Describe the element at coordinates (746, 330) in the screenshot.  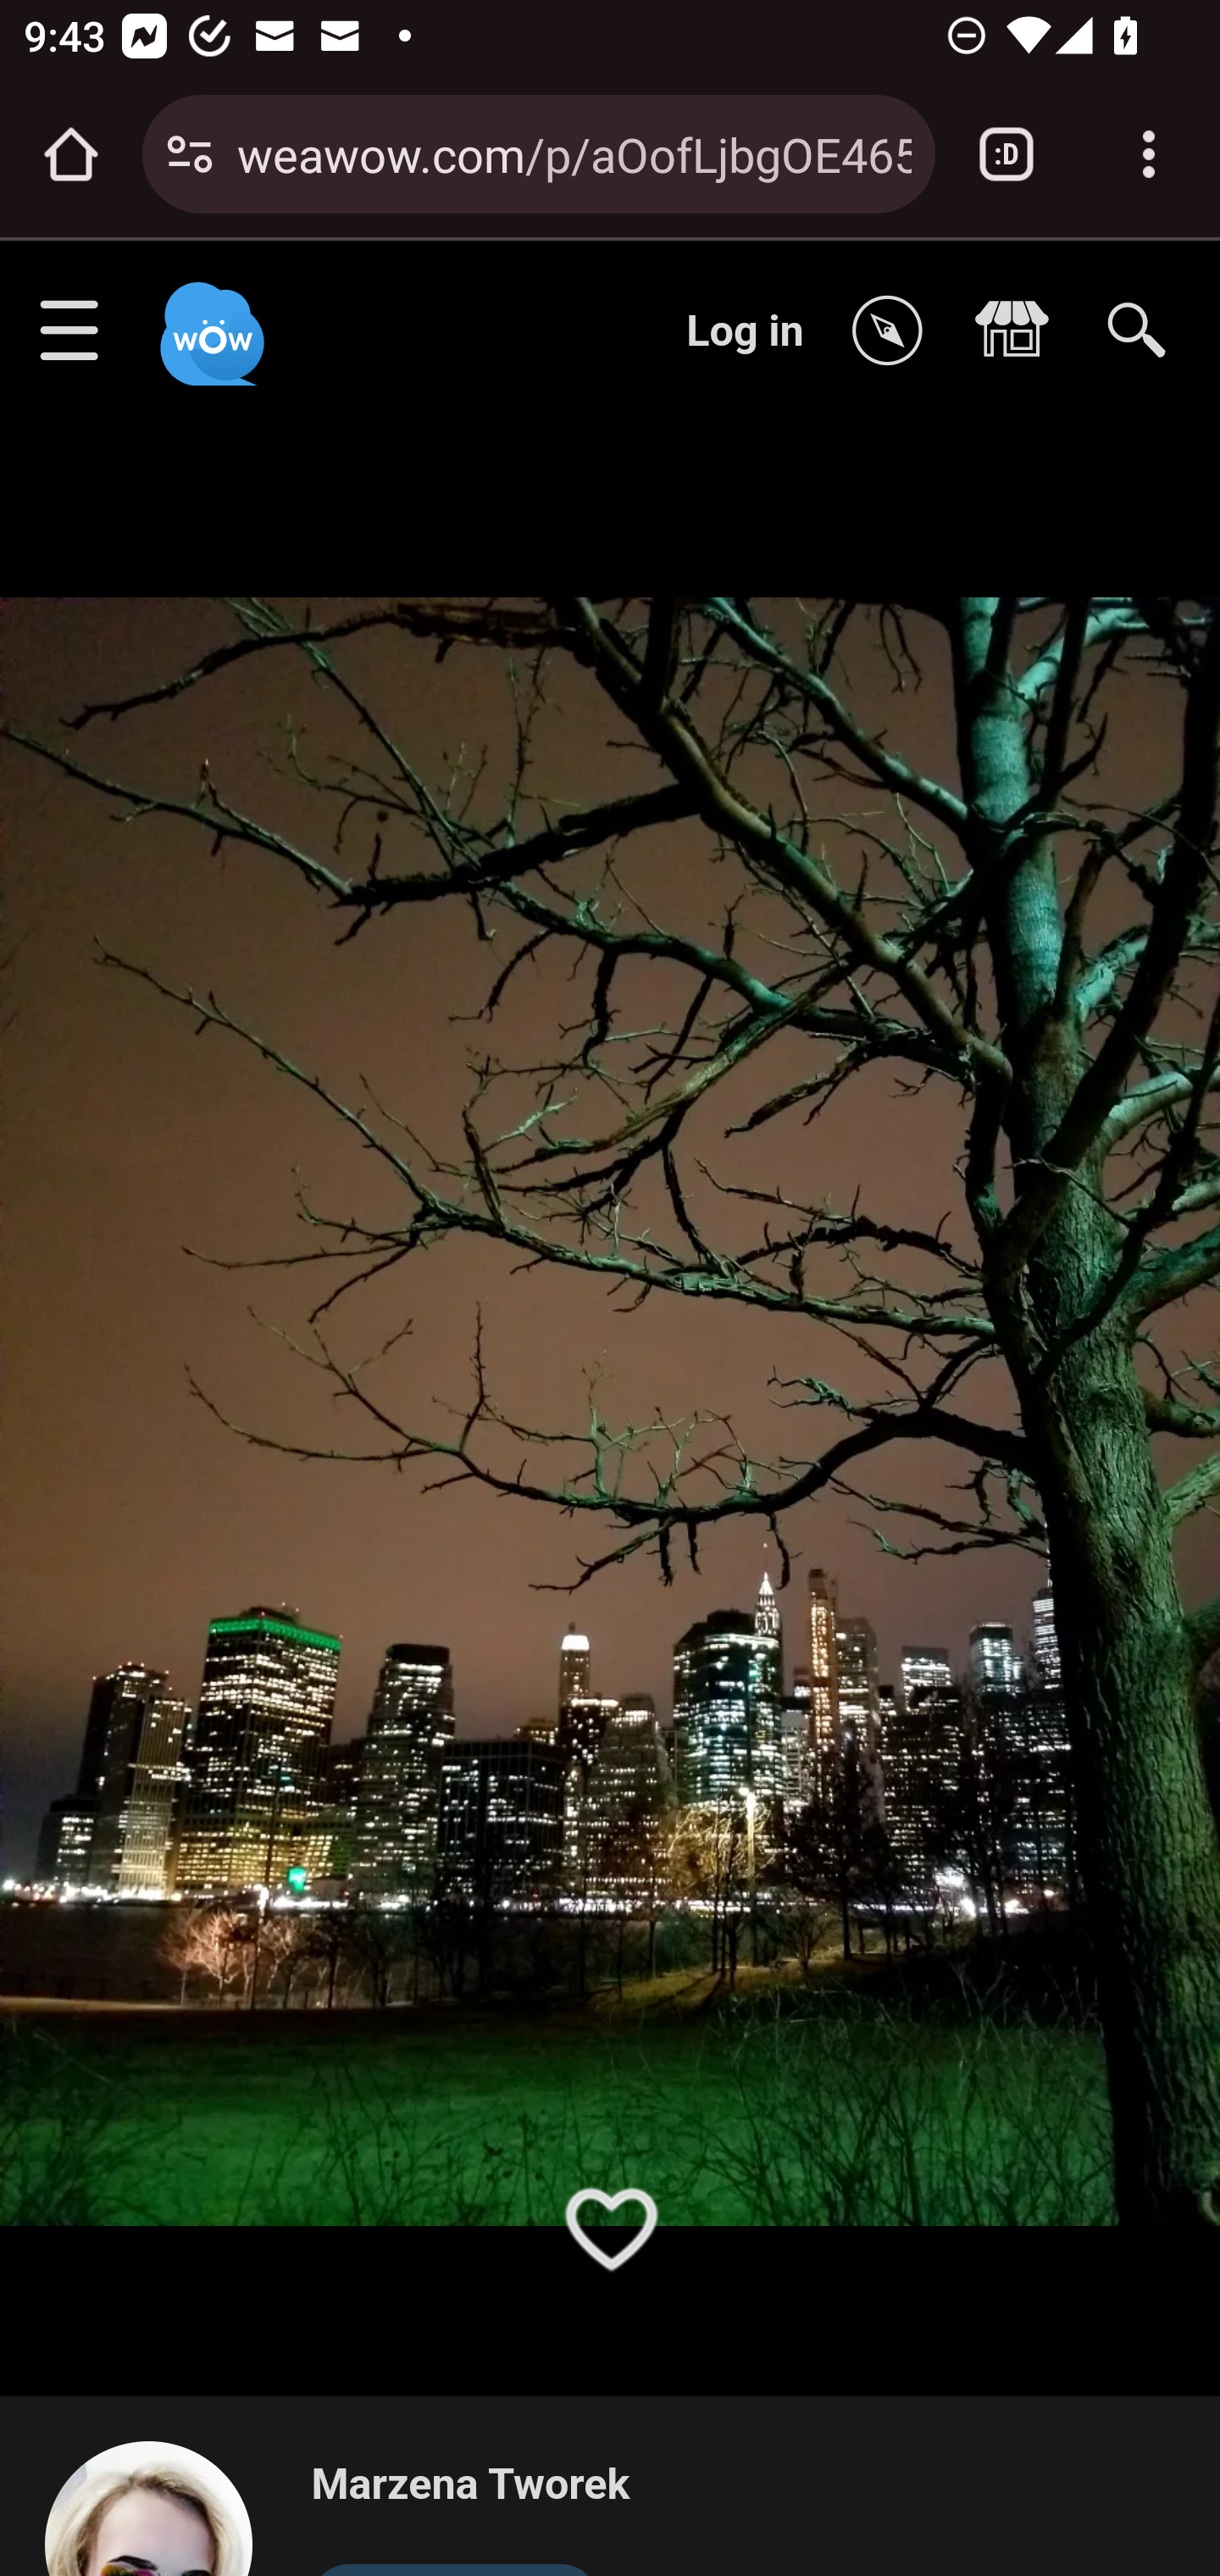
I see `Log in` at that location.